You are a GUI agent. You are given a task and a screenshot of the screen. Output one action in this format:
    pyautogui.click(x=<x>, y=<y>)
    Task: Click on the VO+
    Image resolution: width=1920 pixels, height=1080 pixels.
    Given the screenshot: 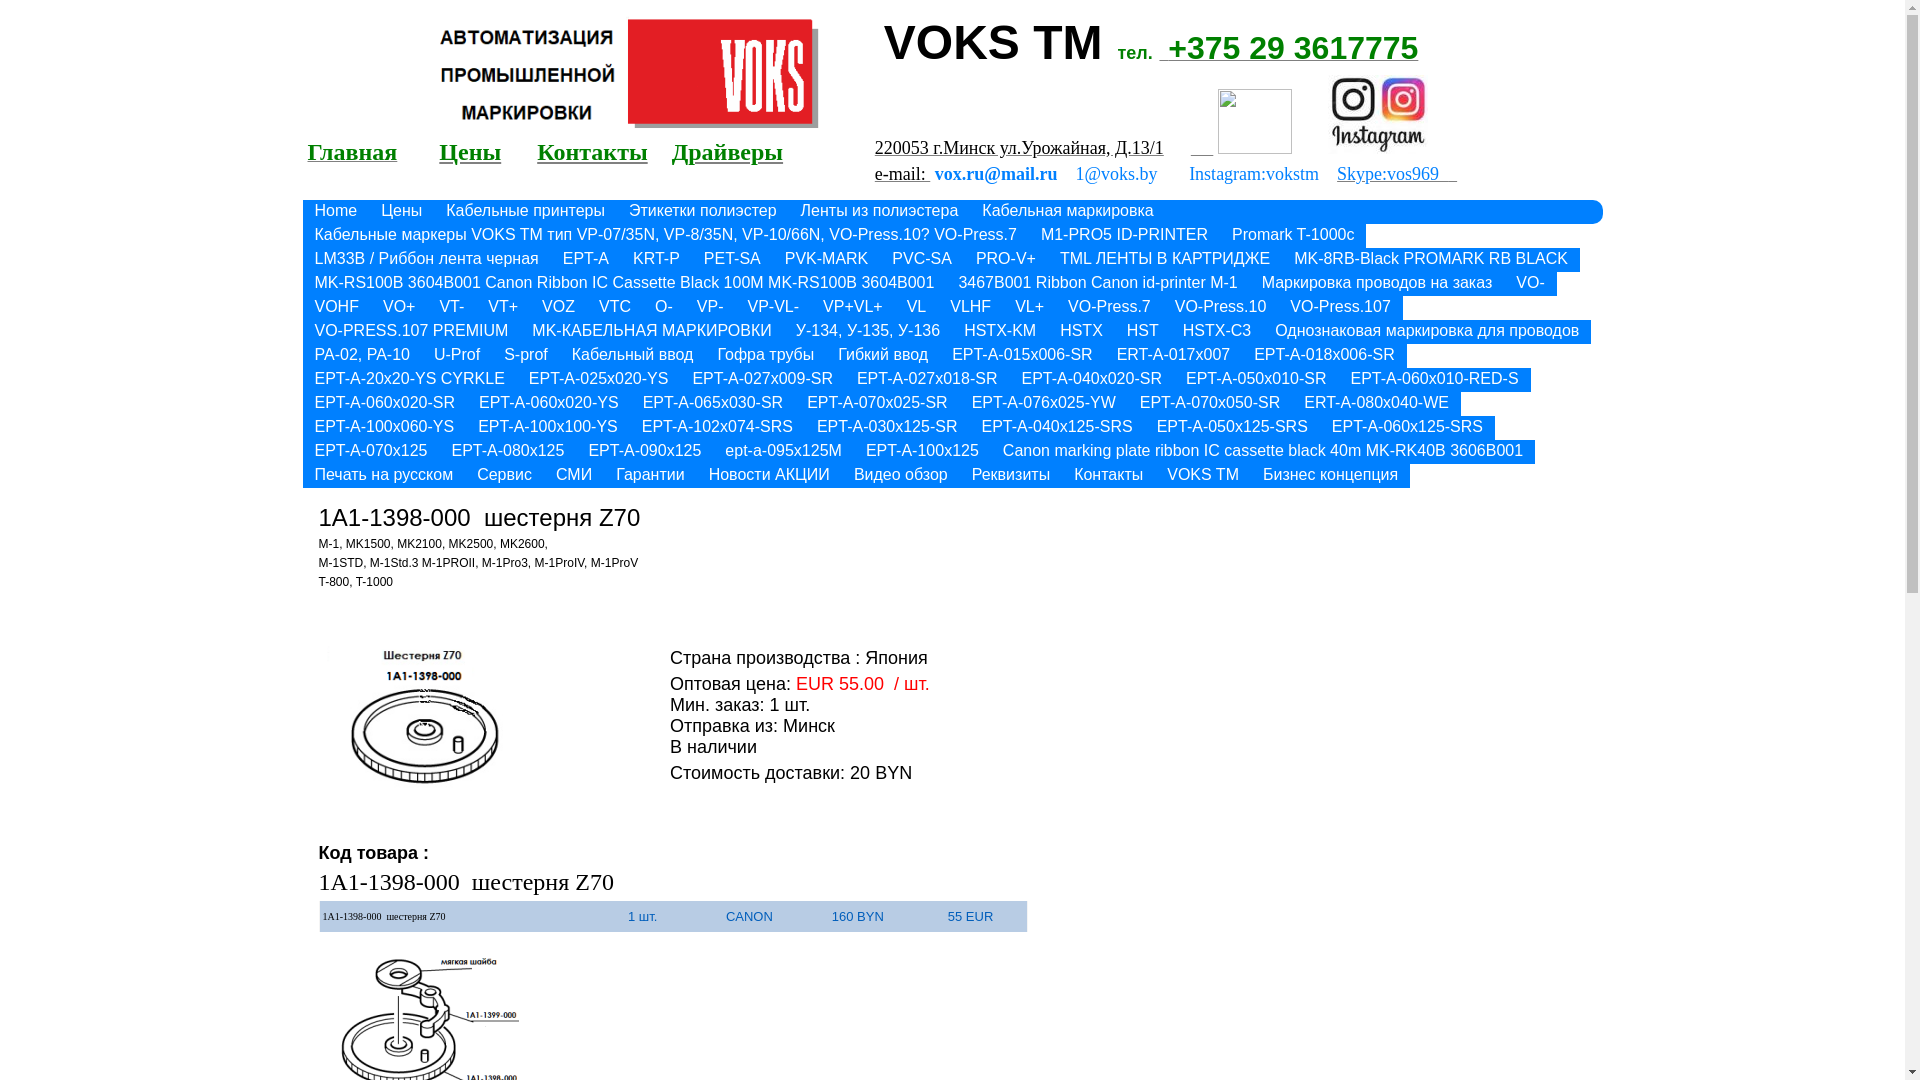 What is the action you would take?
    pyautogui.click(x=399, y=308)
    